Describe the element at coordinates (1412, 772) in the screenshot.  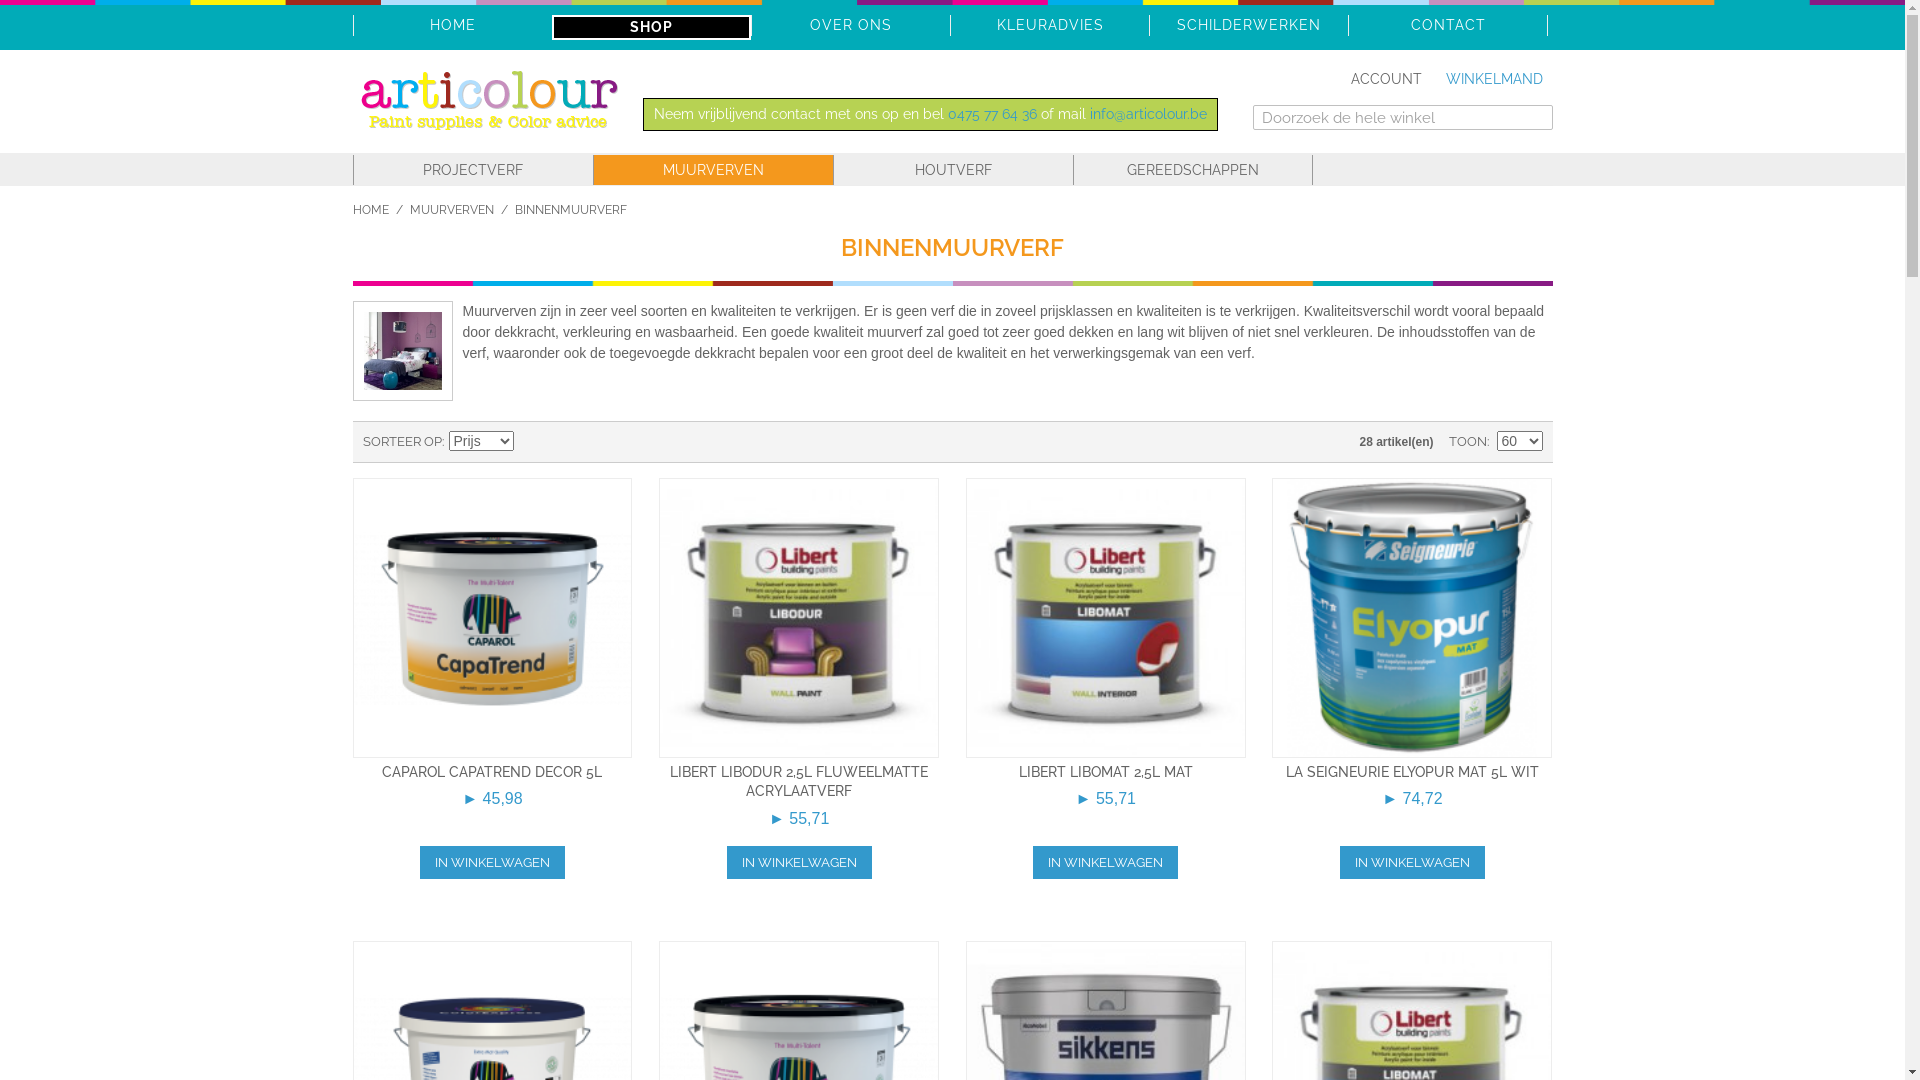
I see `LA SEIGNEURIE ELYOPUR MAT 5L WIT` at that location.